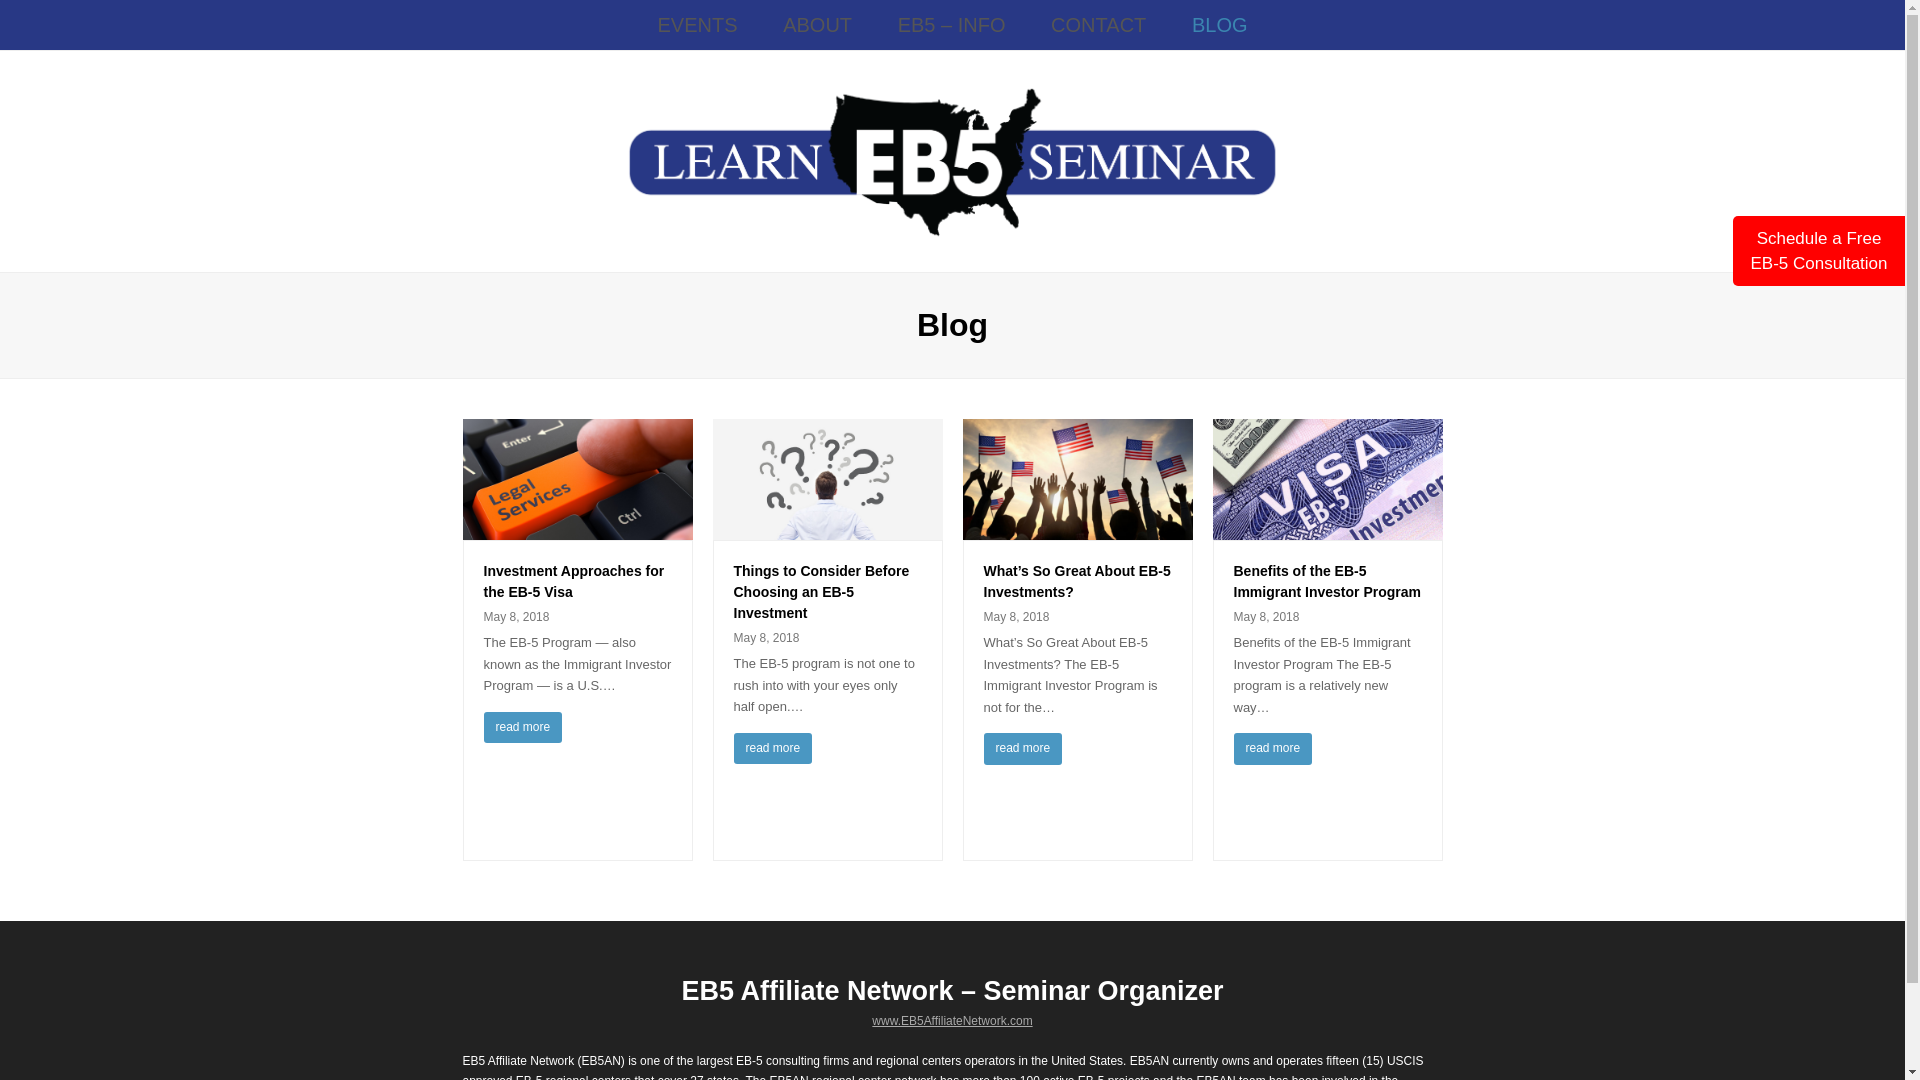  What do you see at coordinates (574, 581) in the screenshot?
I see `Investment Approaches for the EB-5 Visa` at bounding box center [574, 581].